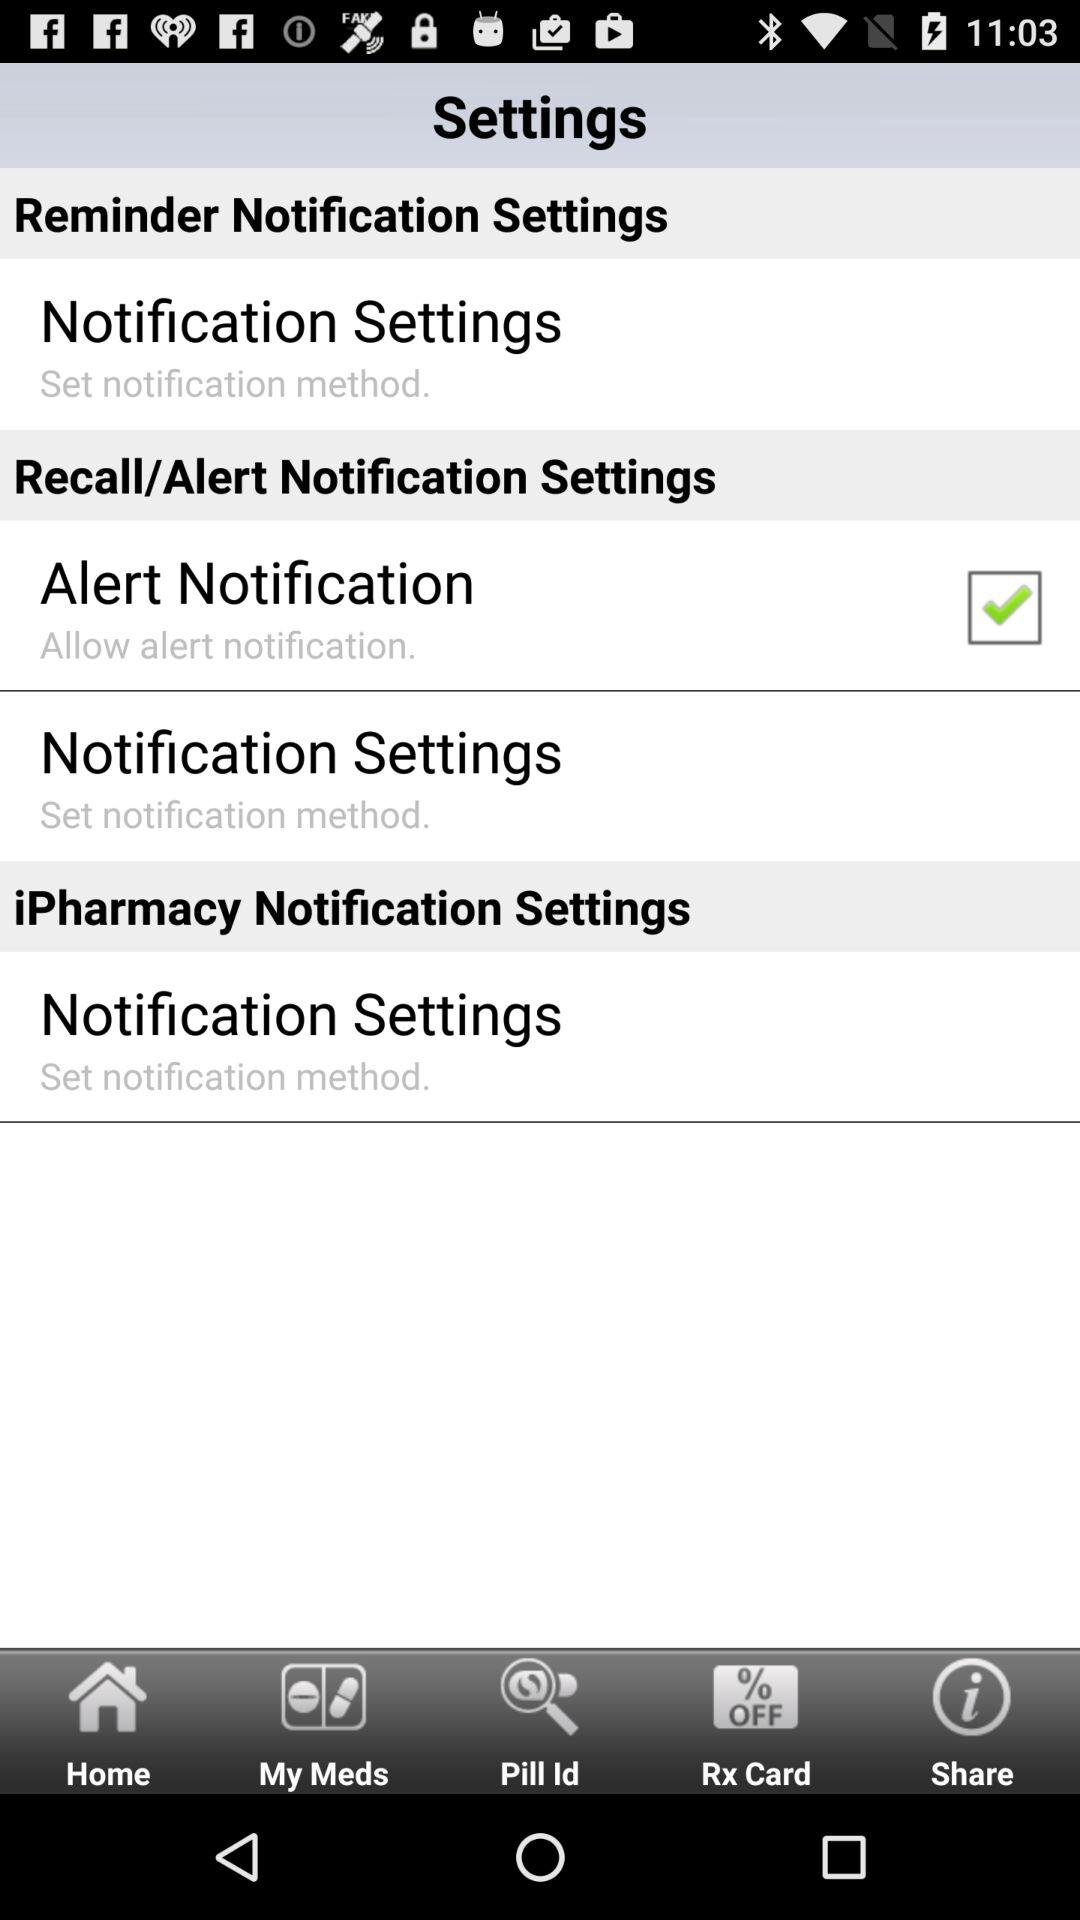 This screenshot has width=1080, height=1920. Describe the element at coordinates (108, 1720) in the screenshot. I see `tap the icon below the set notification method.` at that location.